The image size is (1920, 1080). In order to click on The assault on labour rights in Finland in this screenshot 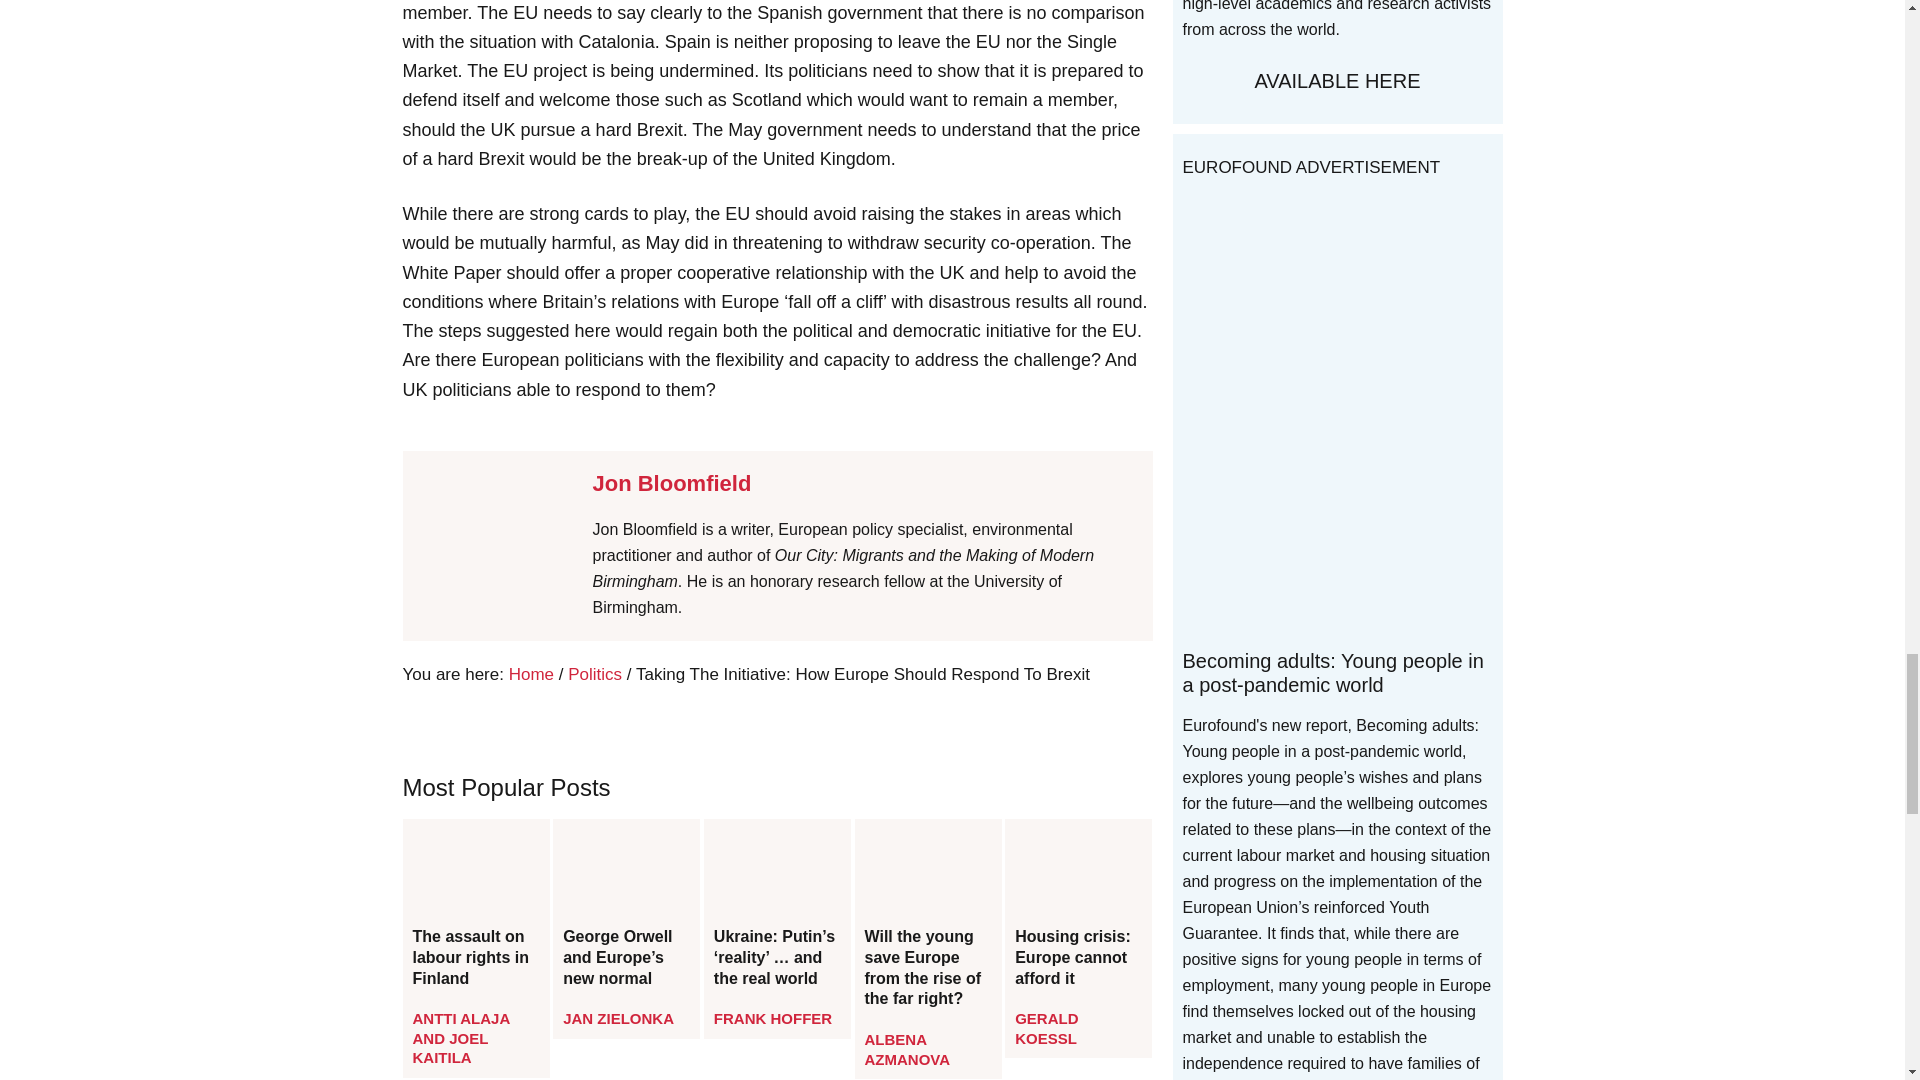, I will do `click(475, 958)`.